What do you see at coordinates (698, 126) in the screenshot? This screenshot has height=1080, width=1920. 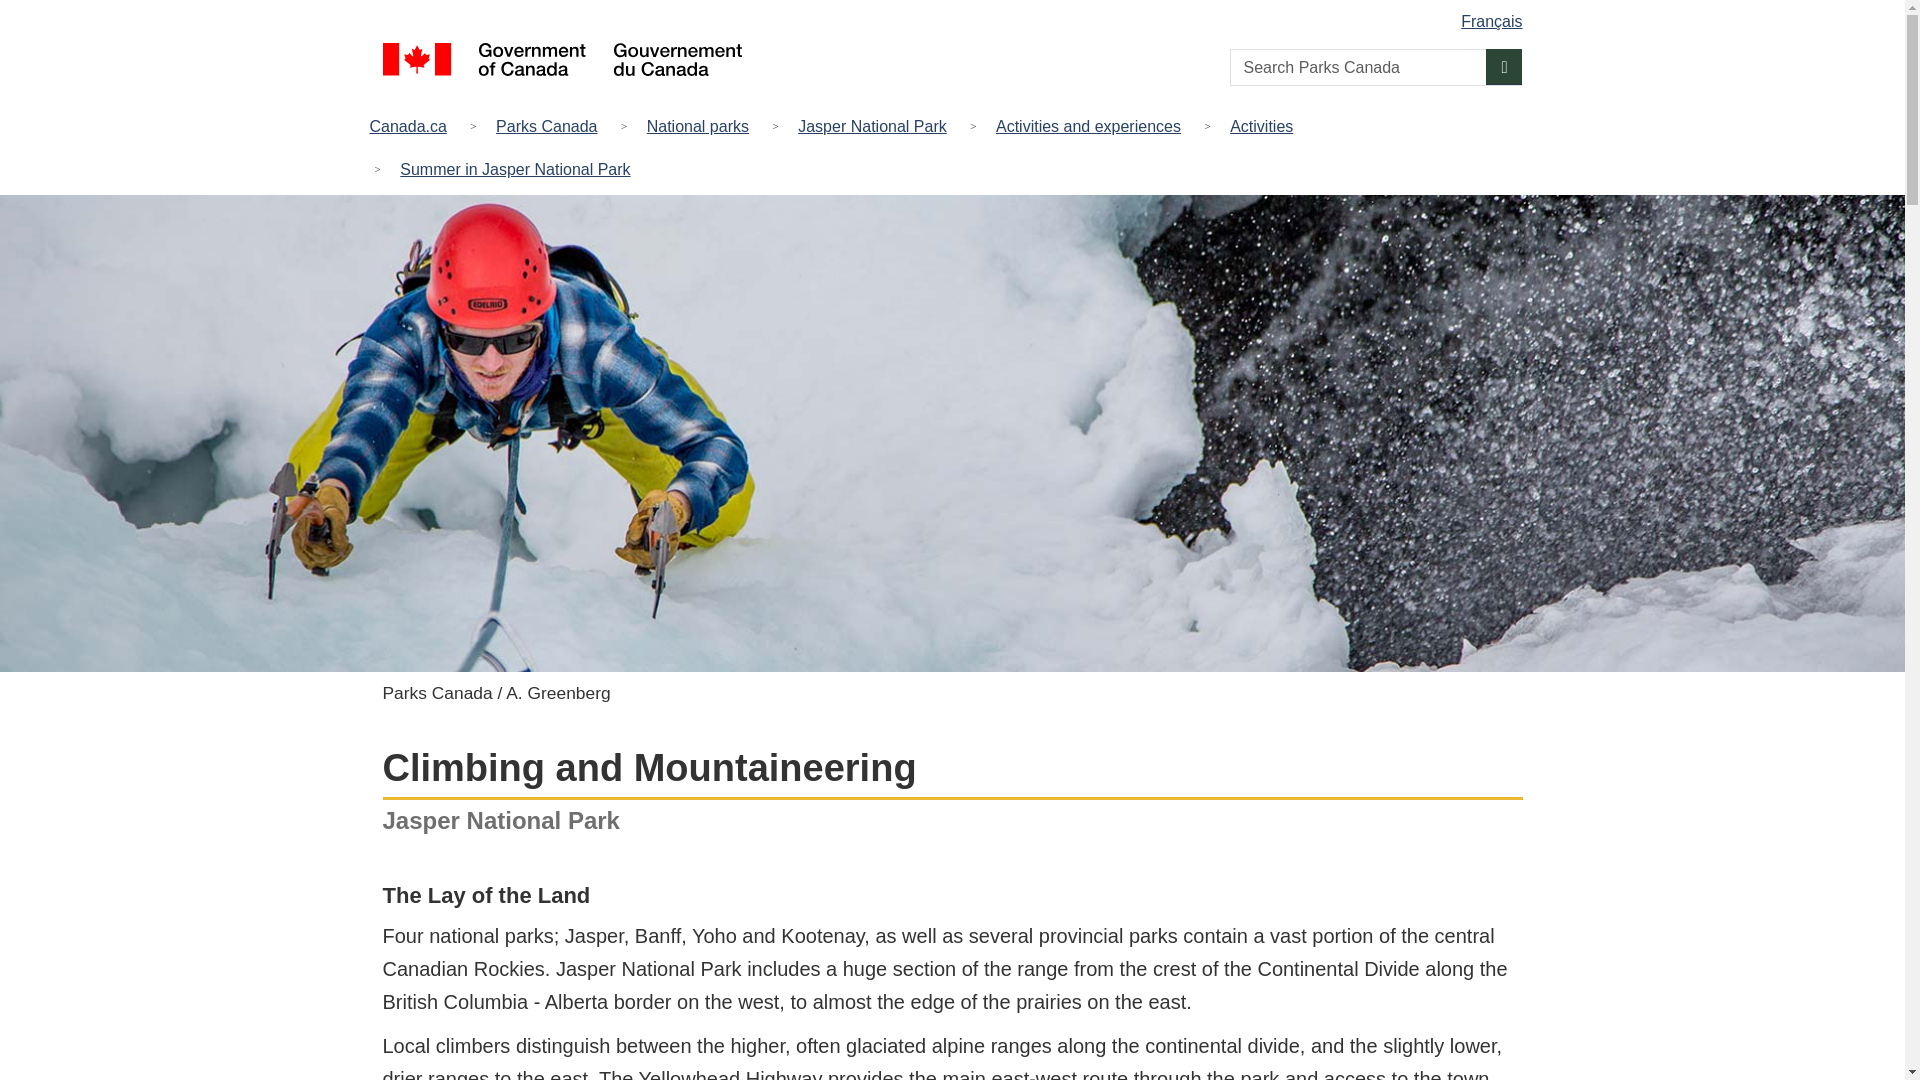 I see `National parks` at bounding box center [698, 126].